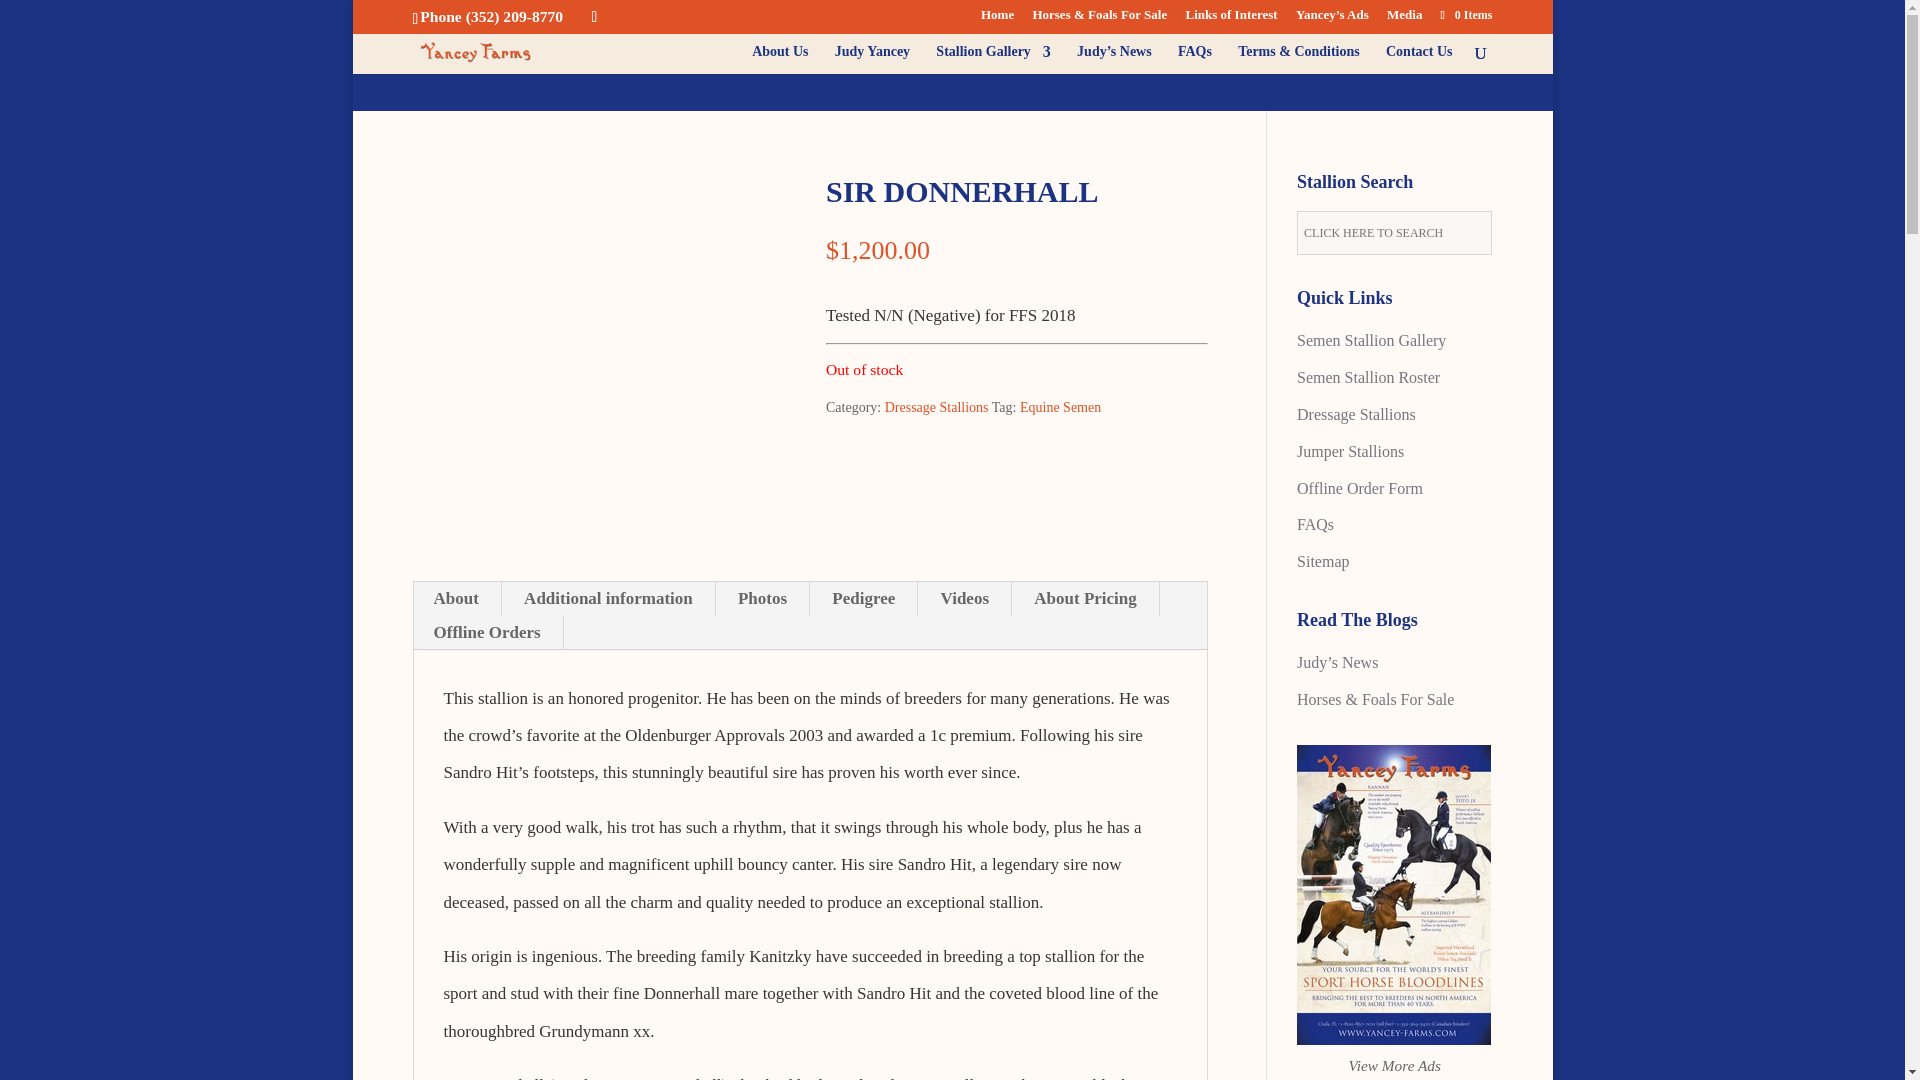  Describe the element at coordinates (993, 60) in the screenshot. I see `Stallion Gallery` at that location.